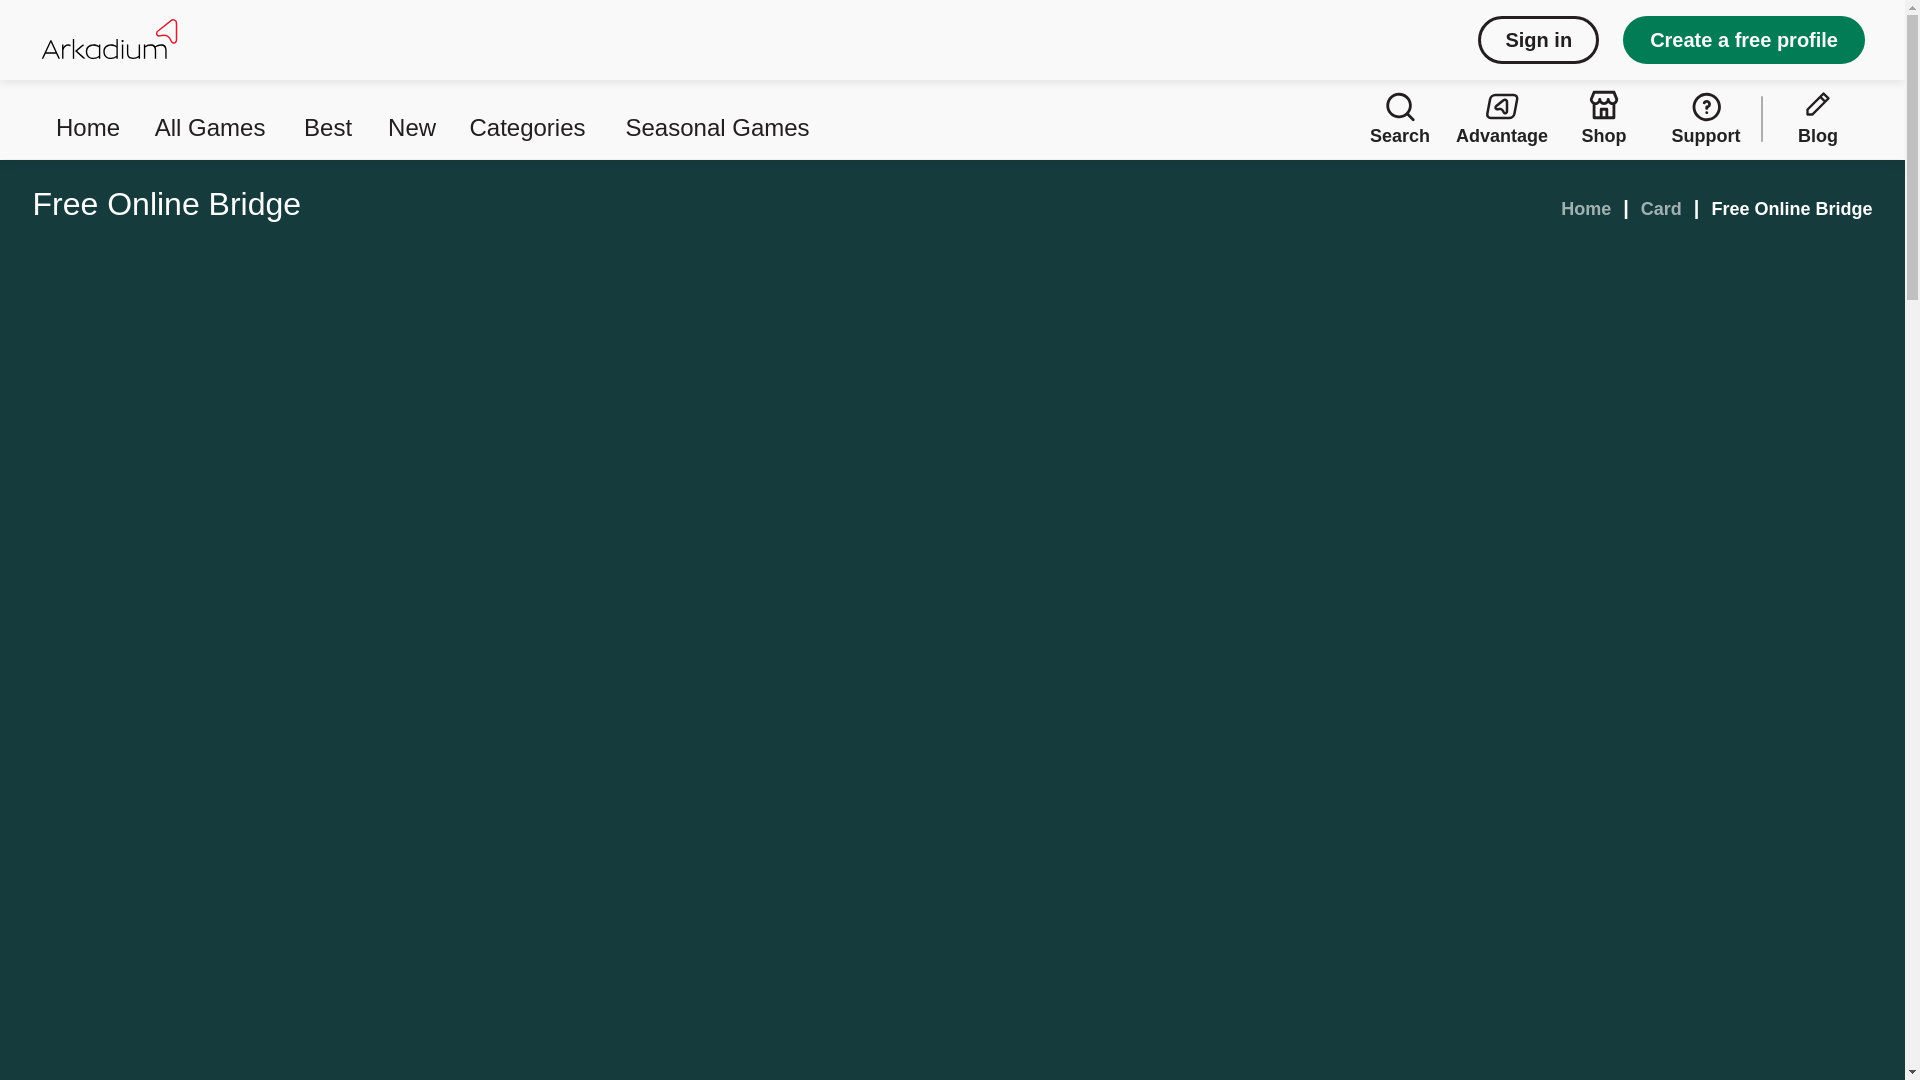 This screenshot has height=1080, width=1920. I want to click on Create a free profile, so click(1743, 40).